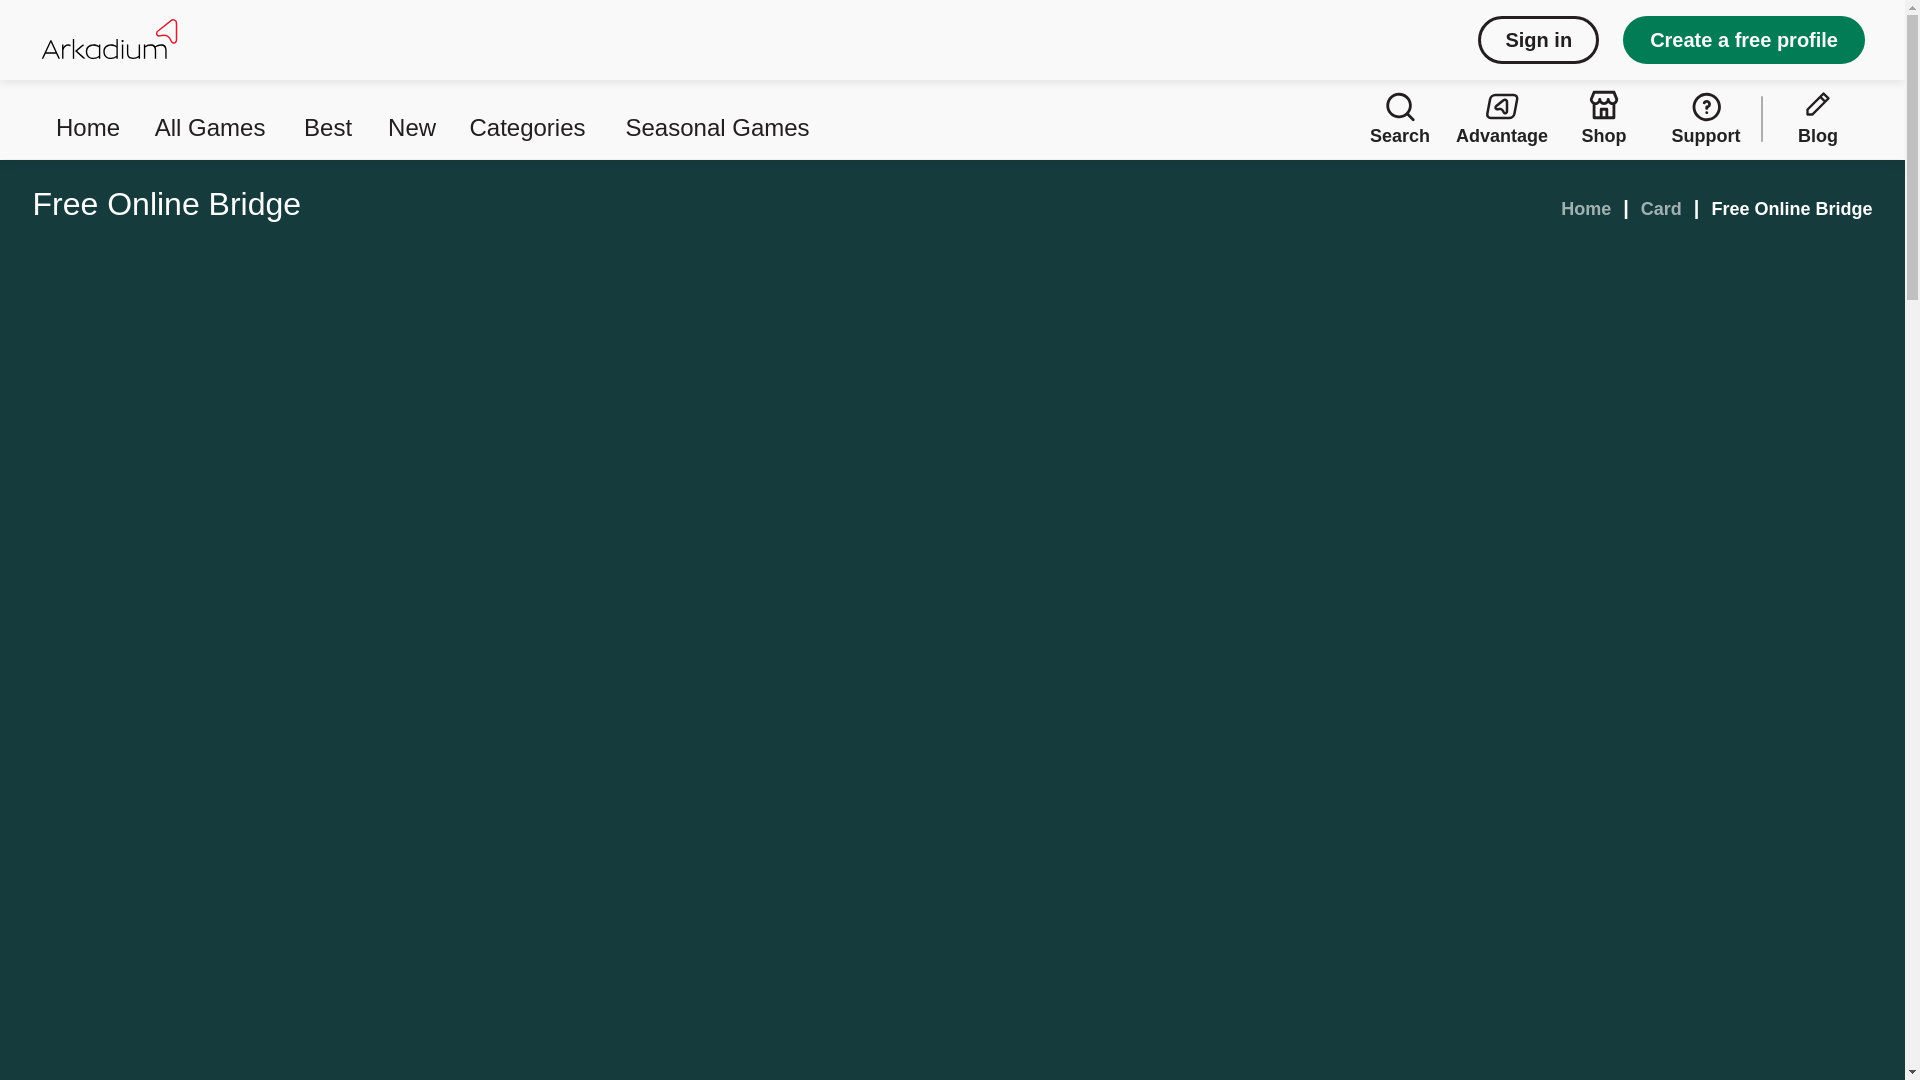 This screenshot has height=1080, width=1920. I want to click on Create a free profile, so click(1743, 40).